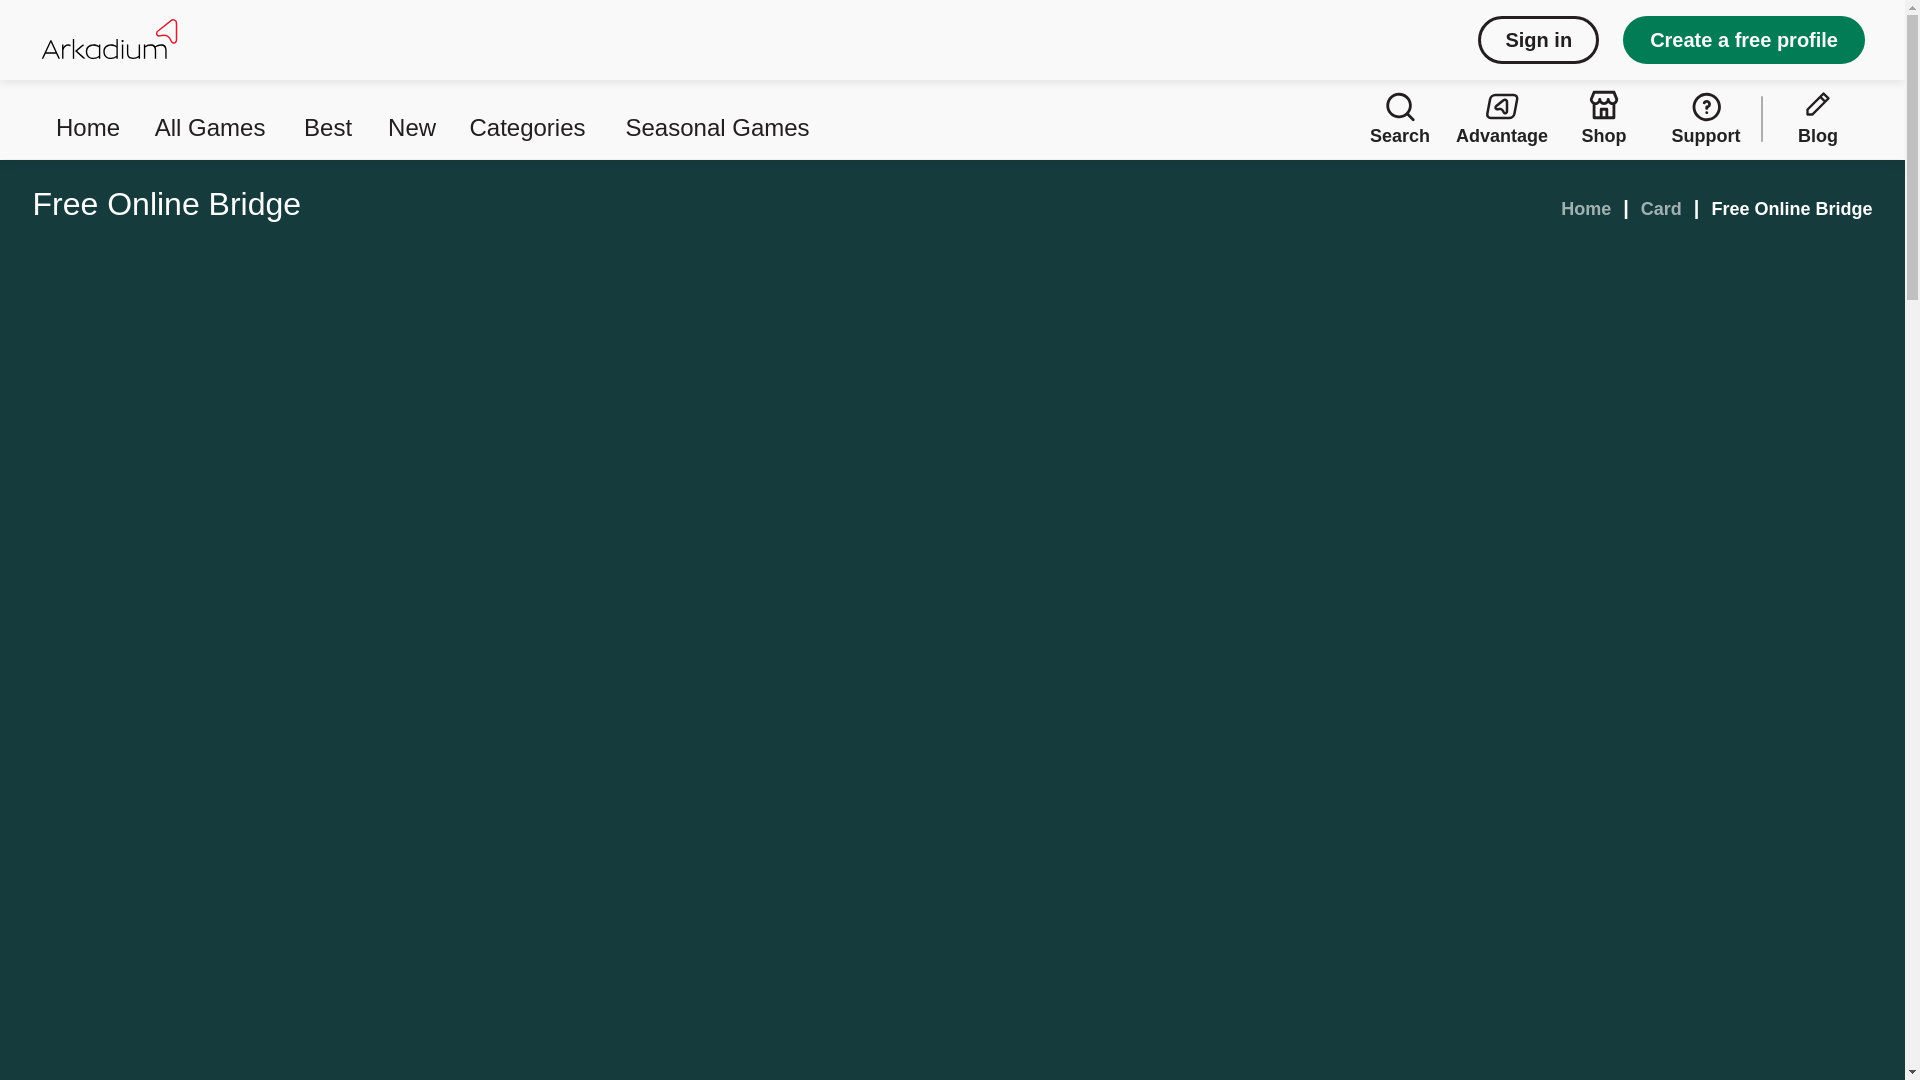 This screenshot has height=1080, width=1920. I want to click on Create a free profile, so click(1743, 40).